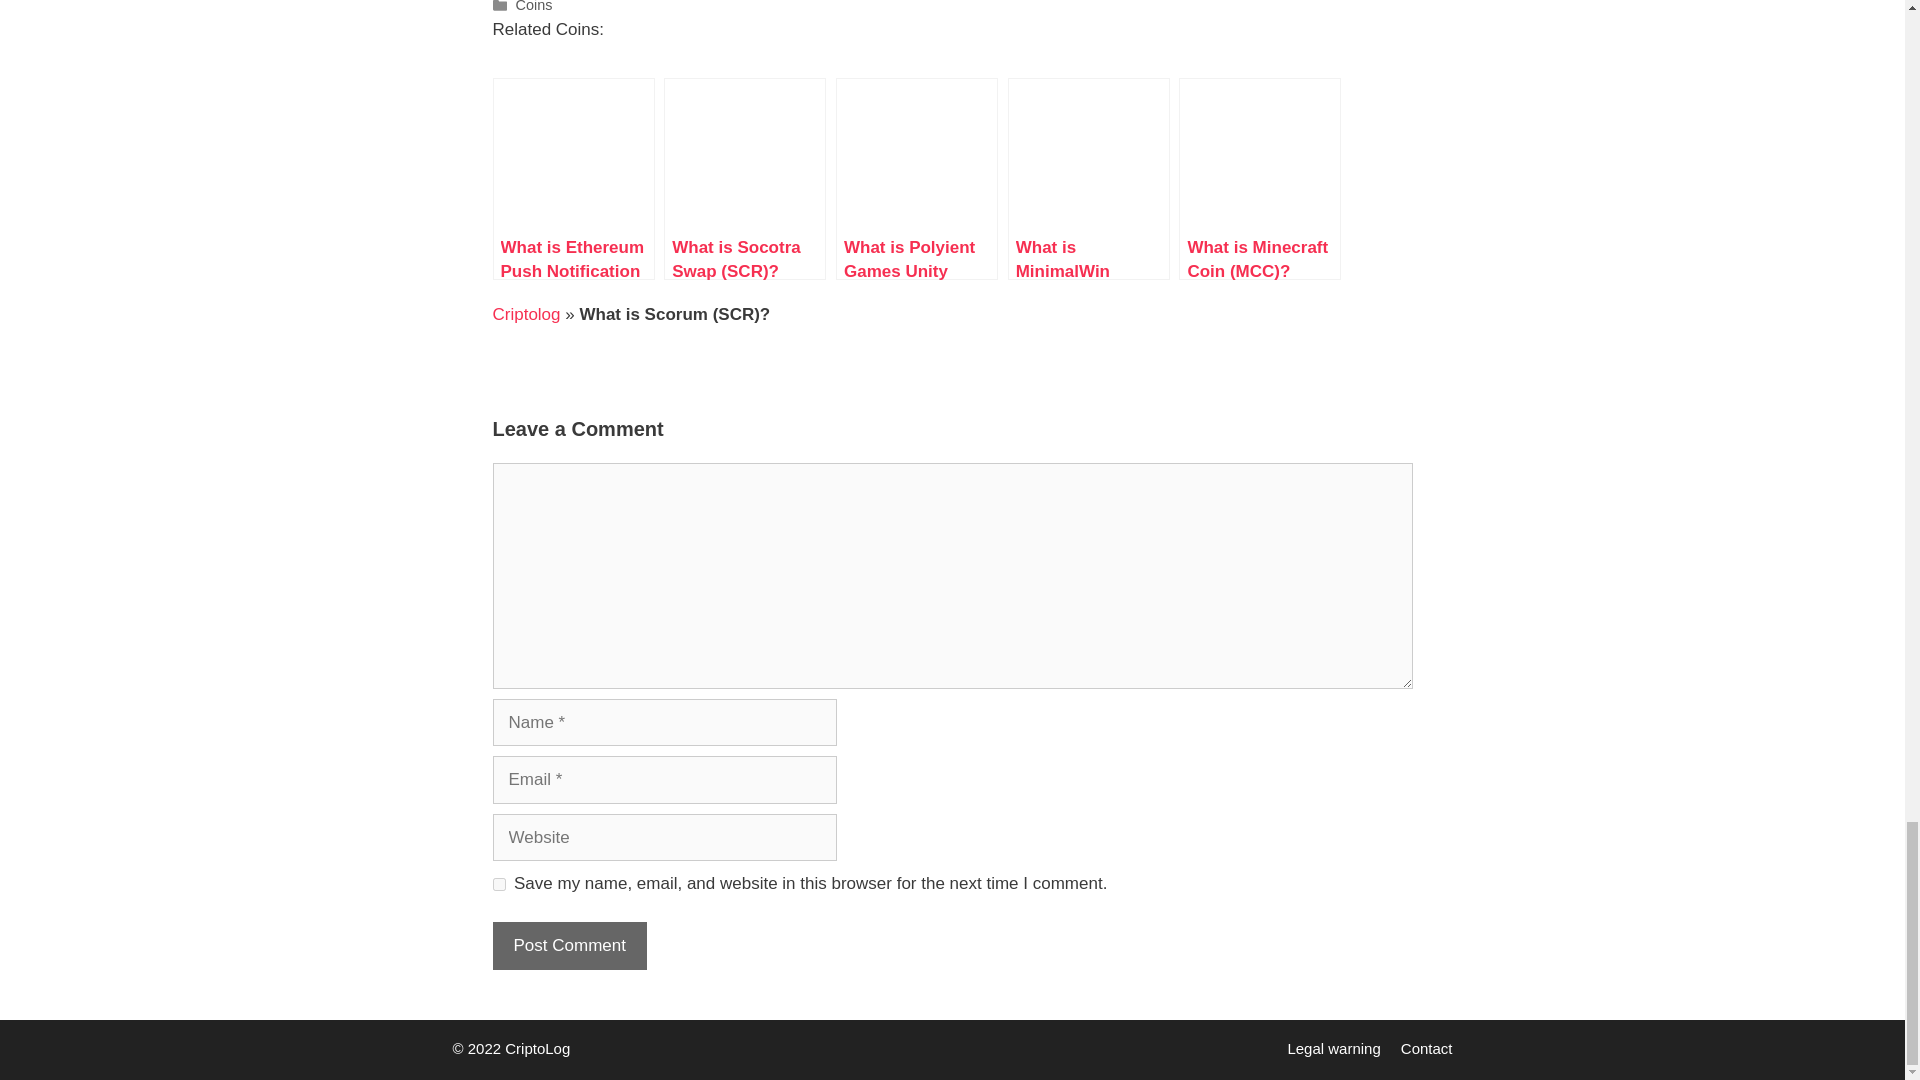 The image size is (1920, 1080). I want to click on Contact, so click(1427, 1048).